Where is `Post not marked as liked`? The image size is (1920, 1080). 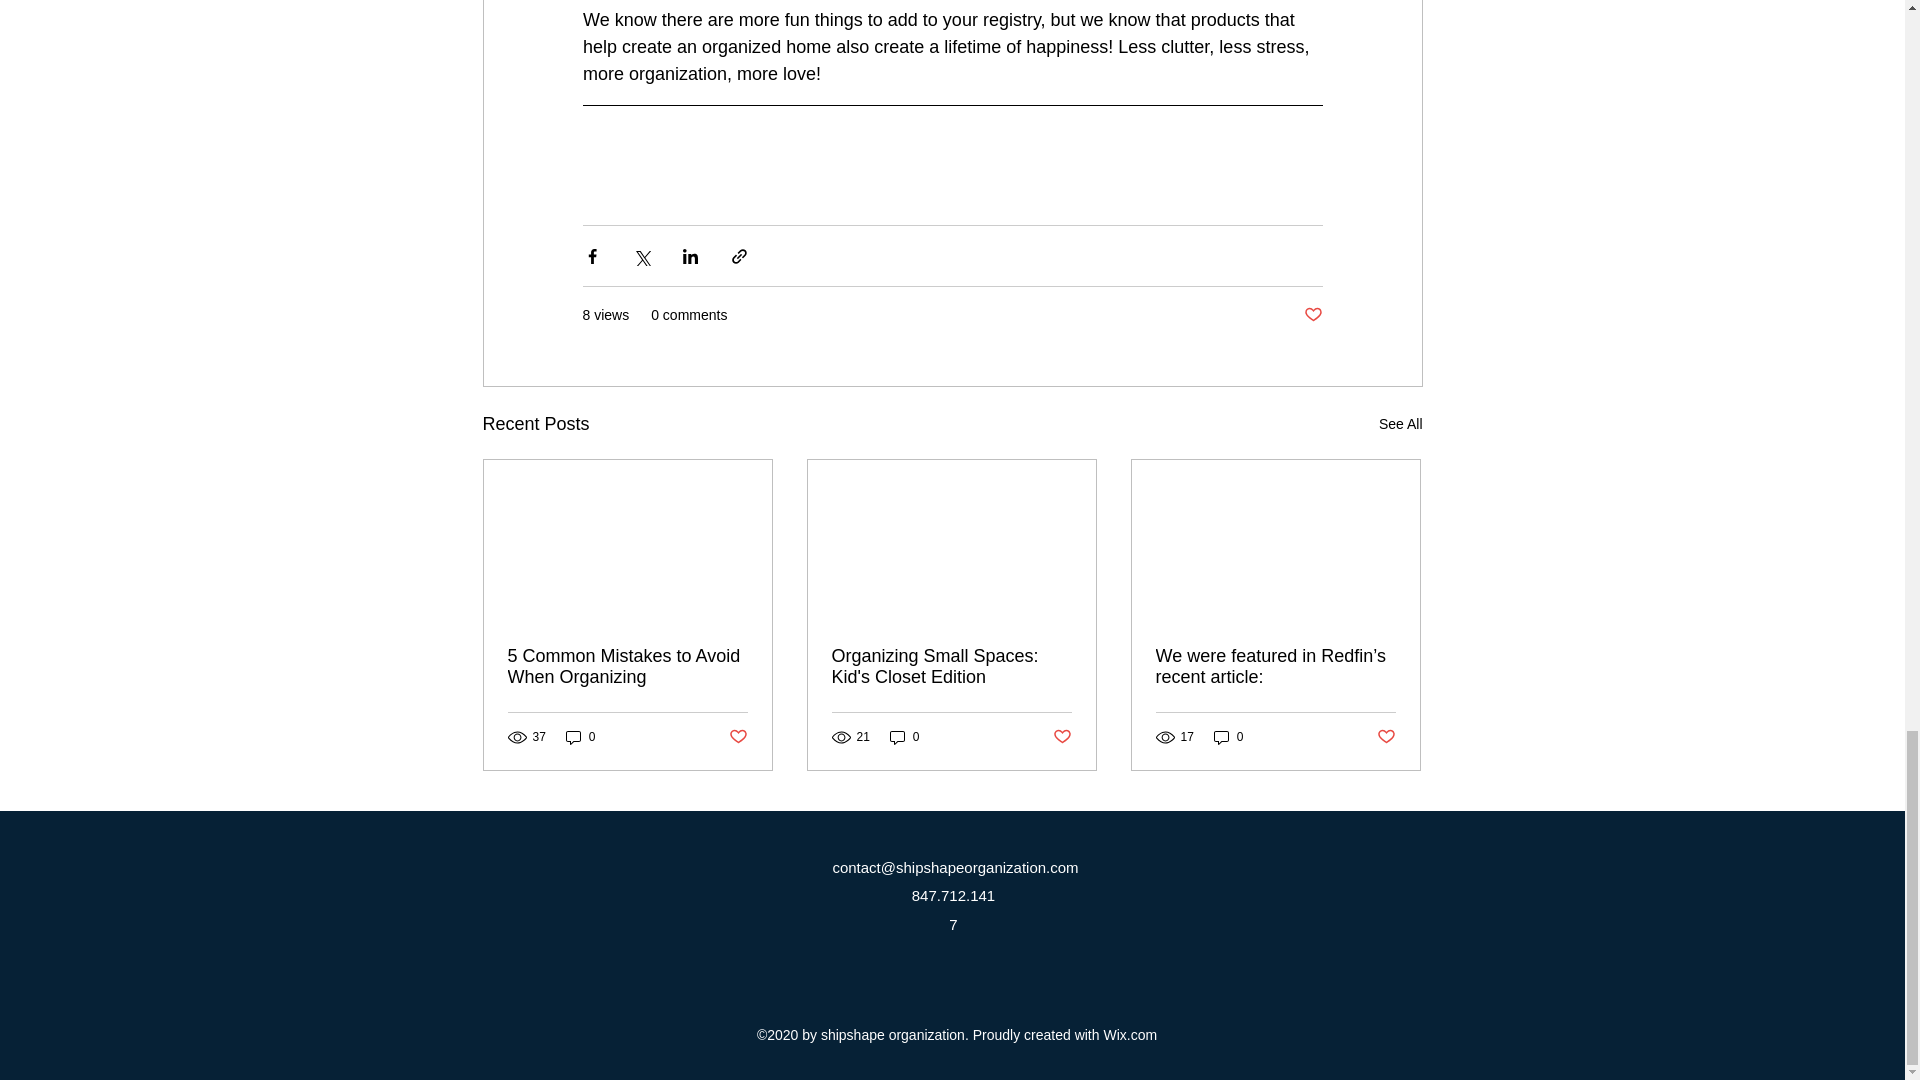 Post not marked as liked is located at coordinates (1062, 737).